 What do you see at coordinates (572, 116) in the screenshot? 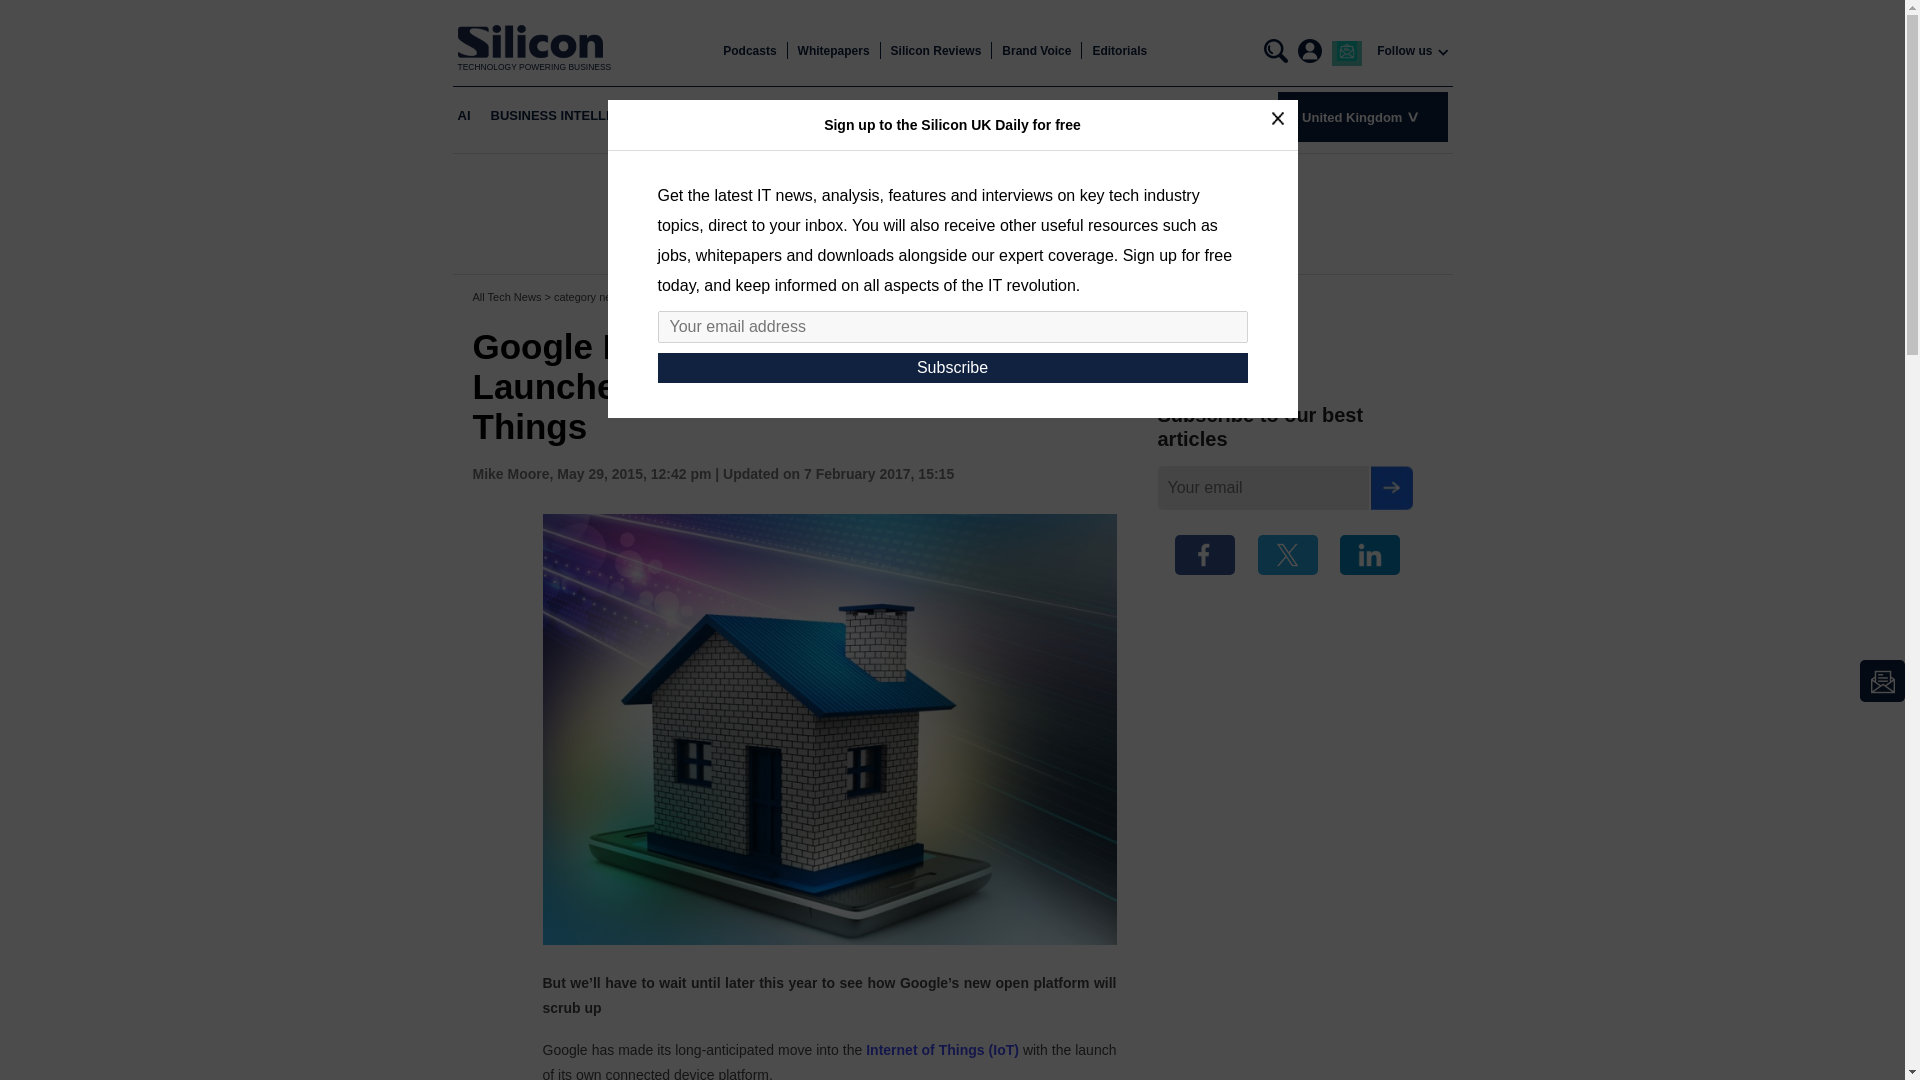
I see `BUSINESS INTELLIGENCE` at bounding box center [572, 116].